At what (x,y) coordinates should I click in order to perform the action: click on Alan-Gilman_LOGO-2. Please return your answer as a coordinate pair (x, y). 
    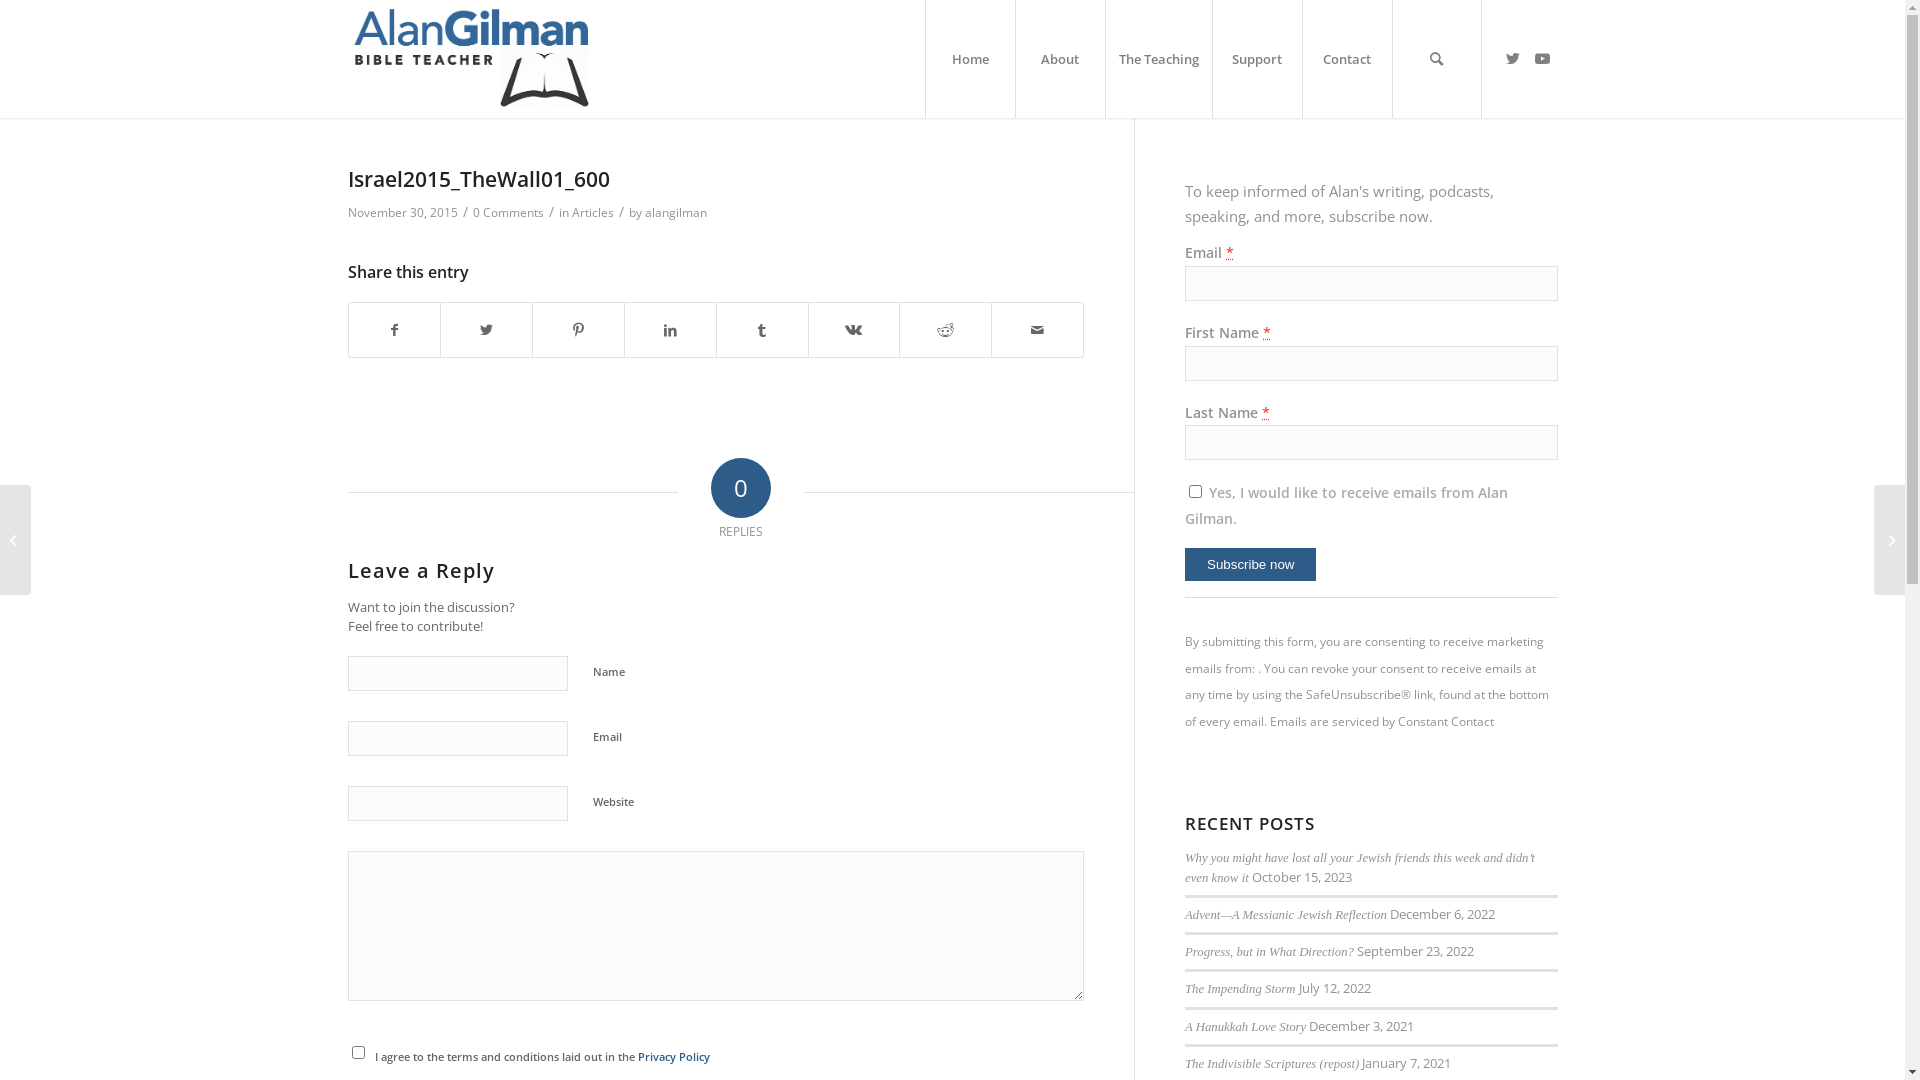
    Looking at the image, I should click on (472, 59).